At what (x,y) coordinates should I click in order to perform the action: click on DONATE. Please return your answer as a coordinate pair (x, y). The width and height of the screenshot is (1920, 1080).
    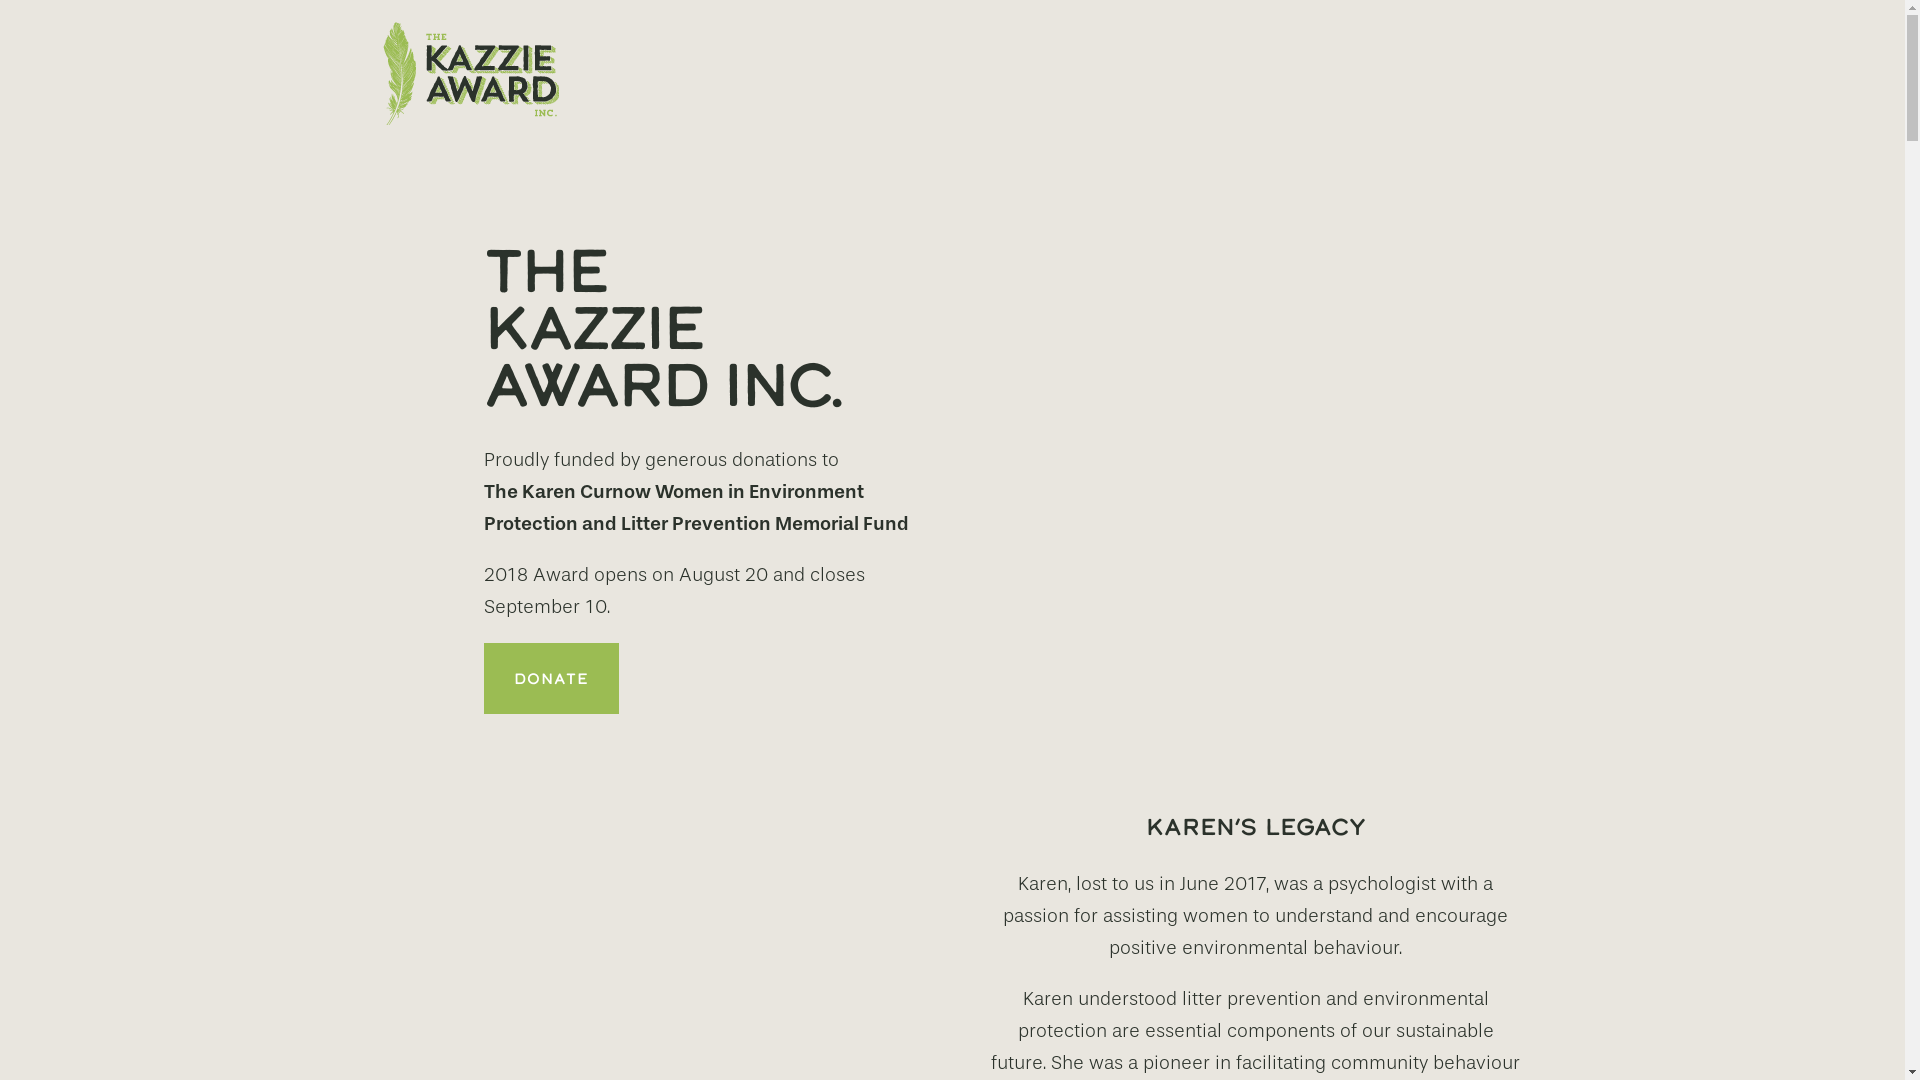
    Looking at the image, I should click on (552, 678).